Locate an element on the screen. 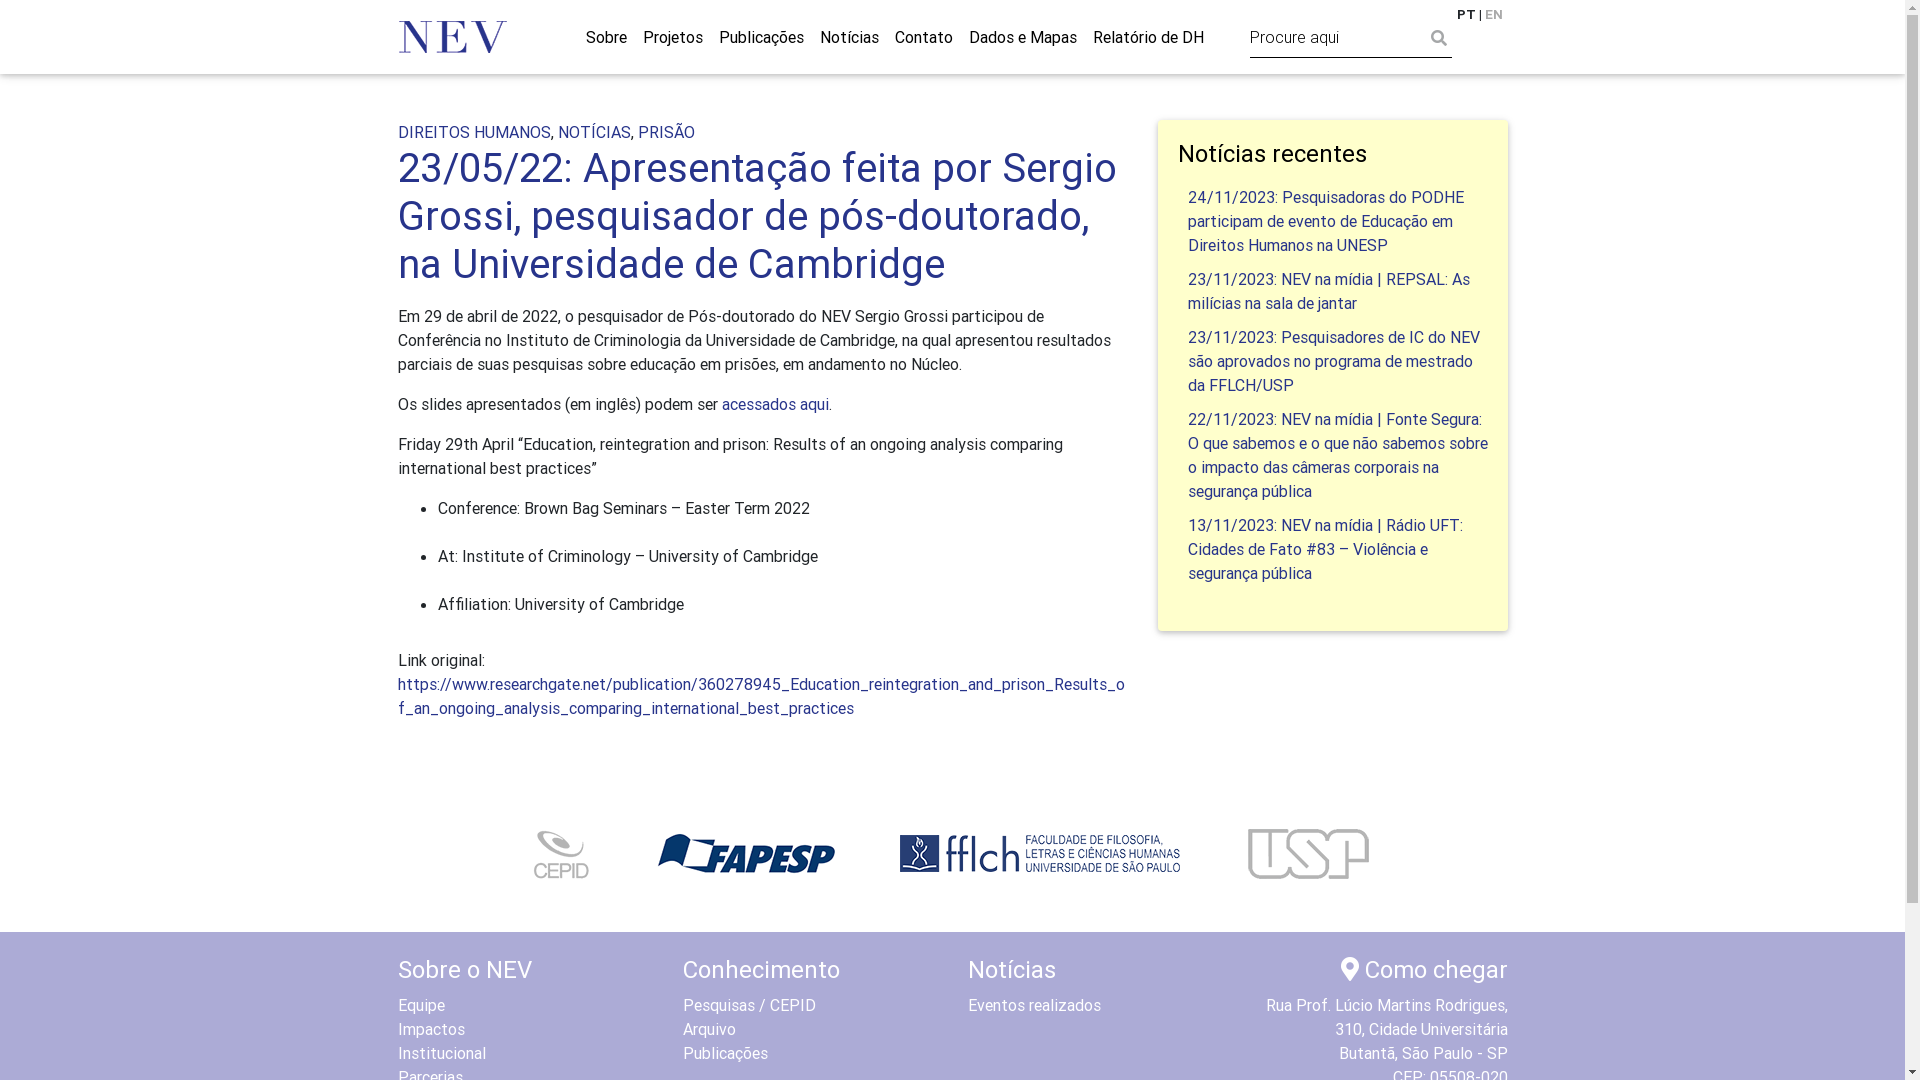 This screenshot has width=1920, height=1080. Institucional is located at coordinates (442, 1053).